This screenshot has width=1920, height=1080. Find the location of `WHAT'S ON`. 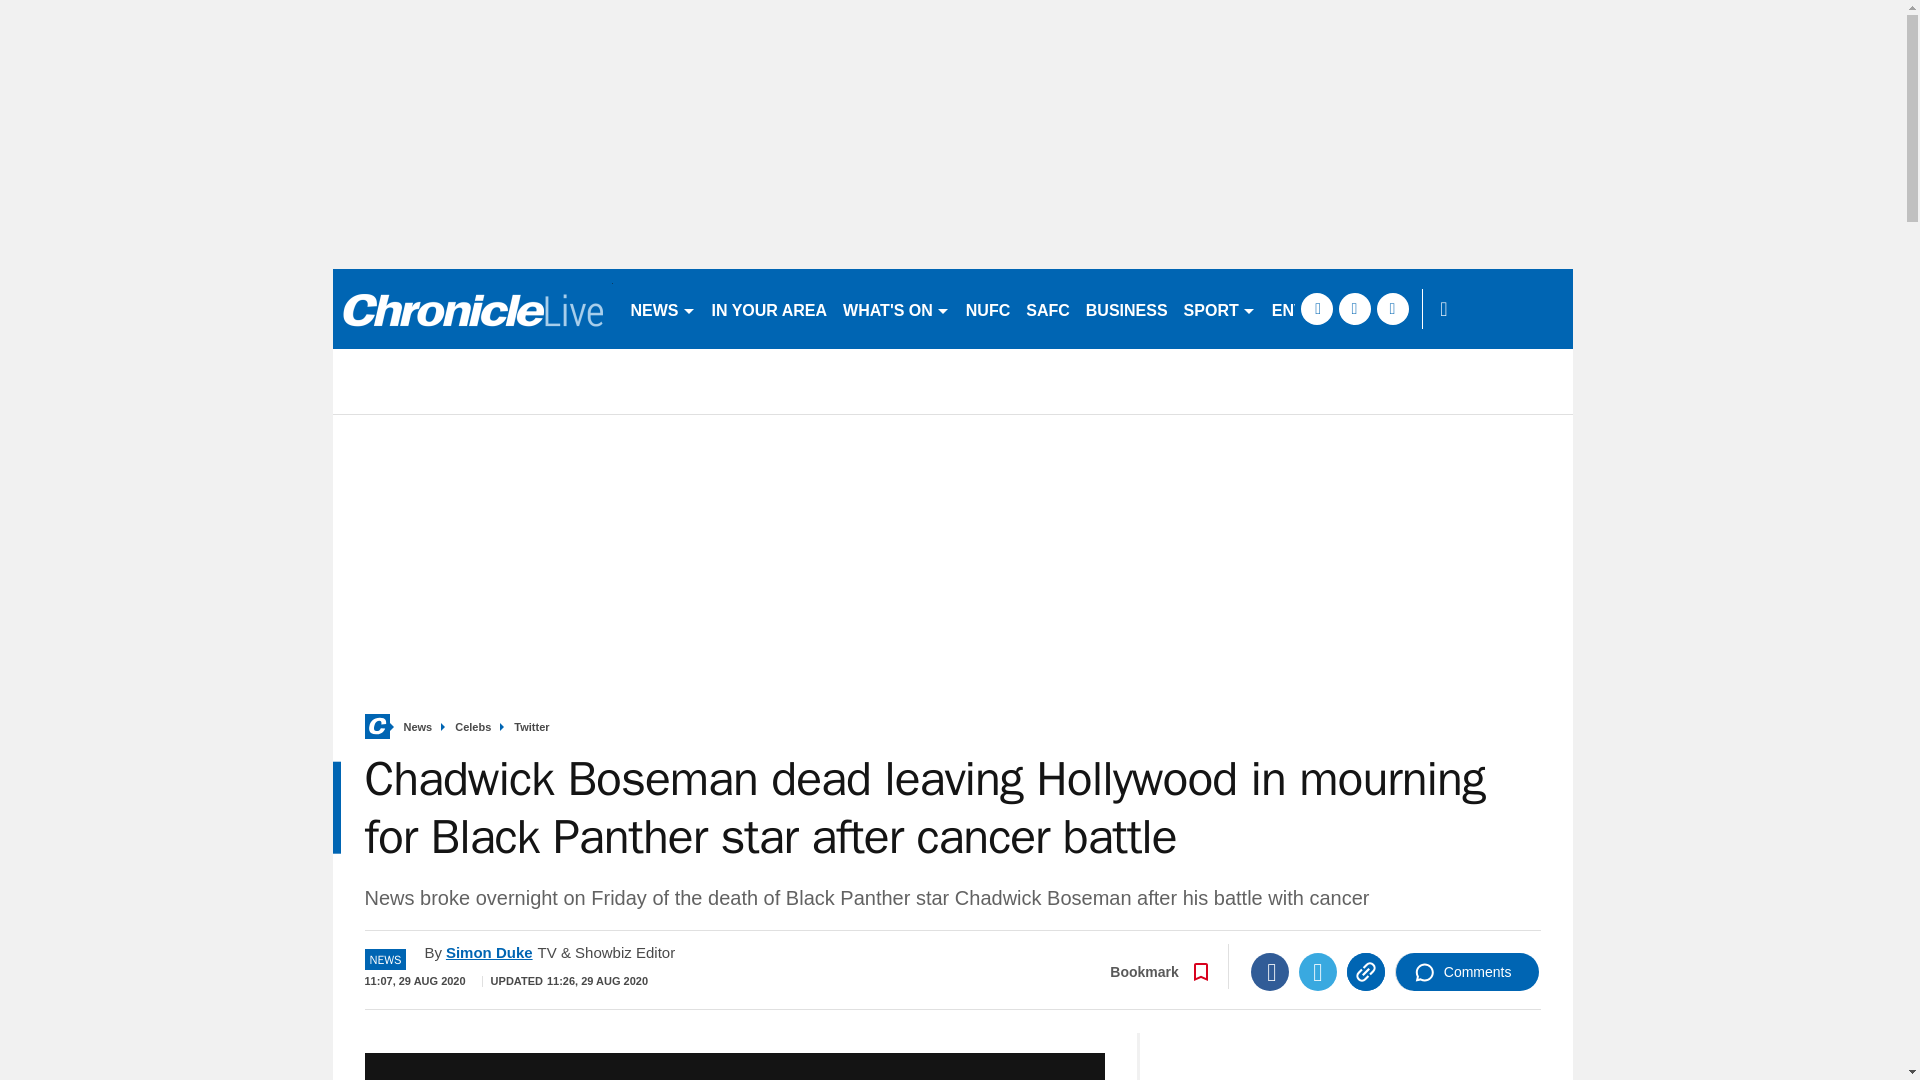

WHAT'S ON is located at coordinates (896, 308).